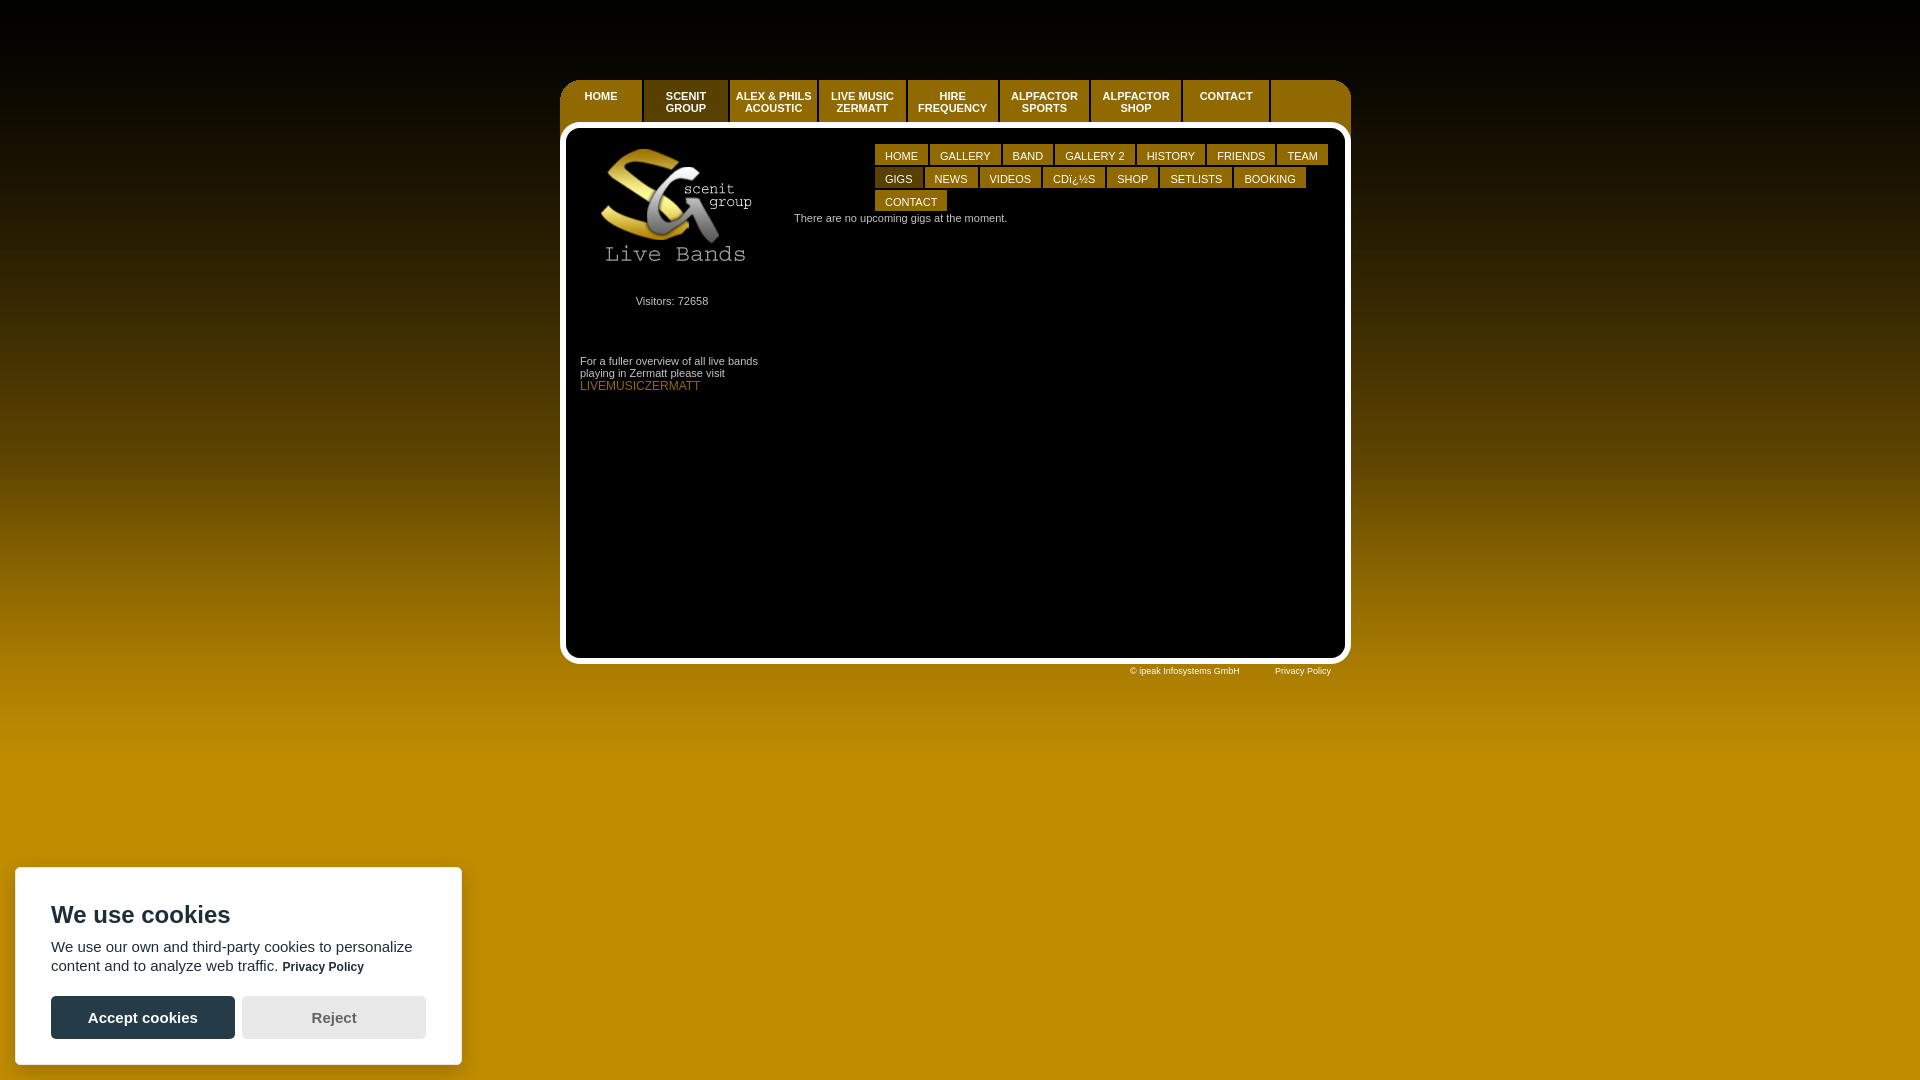  I want to click on FRIENDS, so click(1241, 156).